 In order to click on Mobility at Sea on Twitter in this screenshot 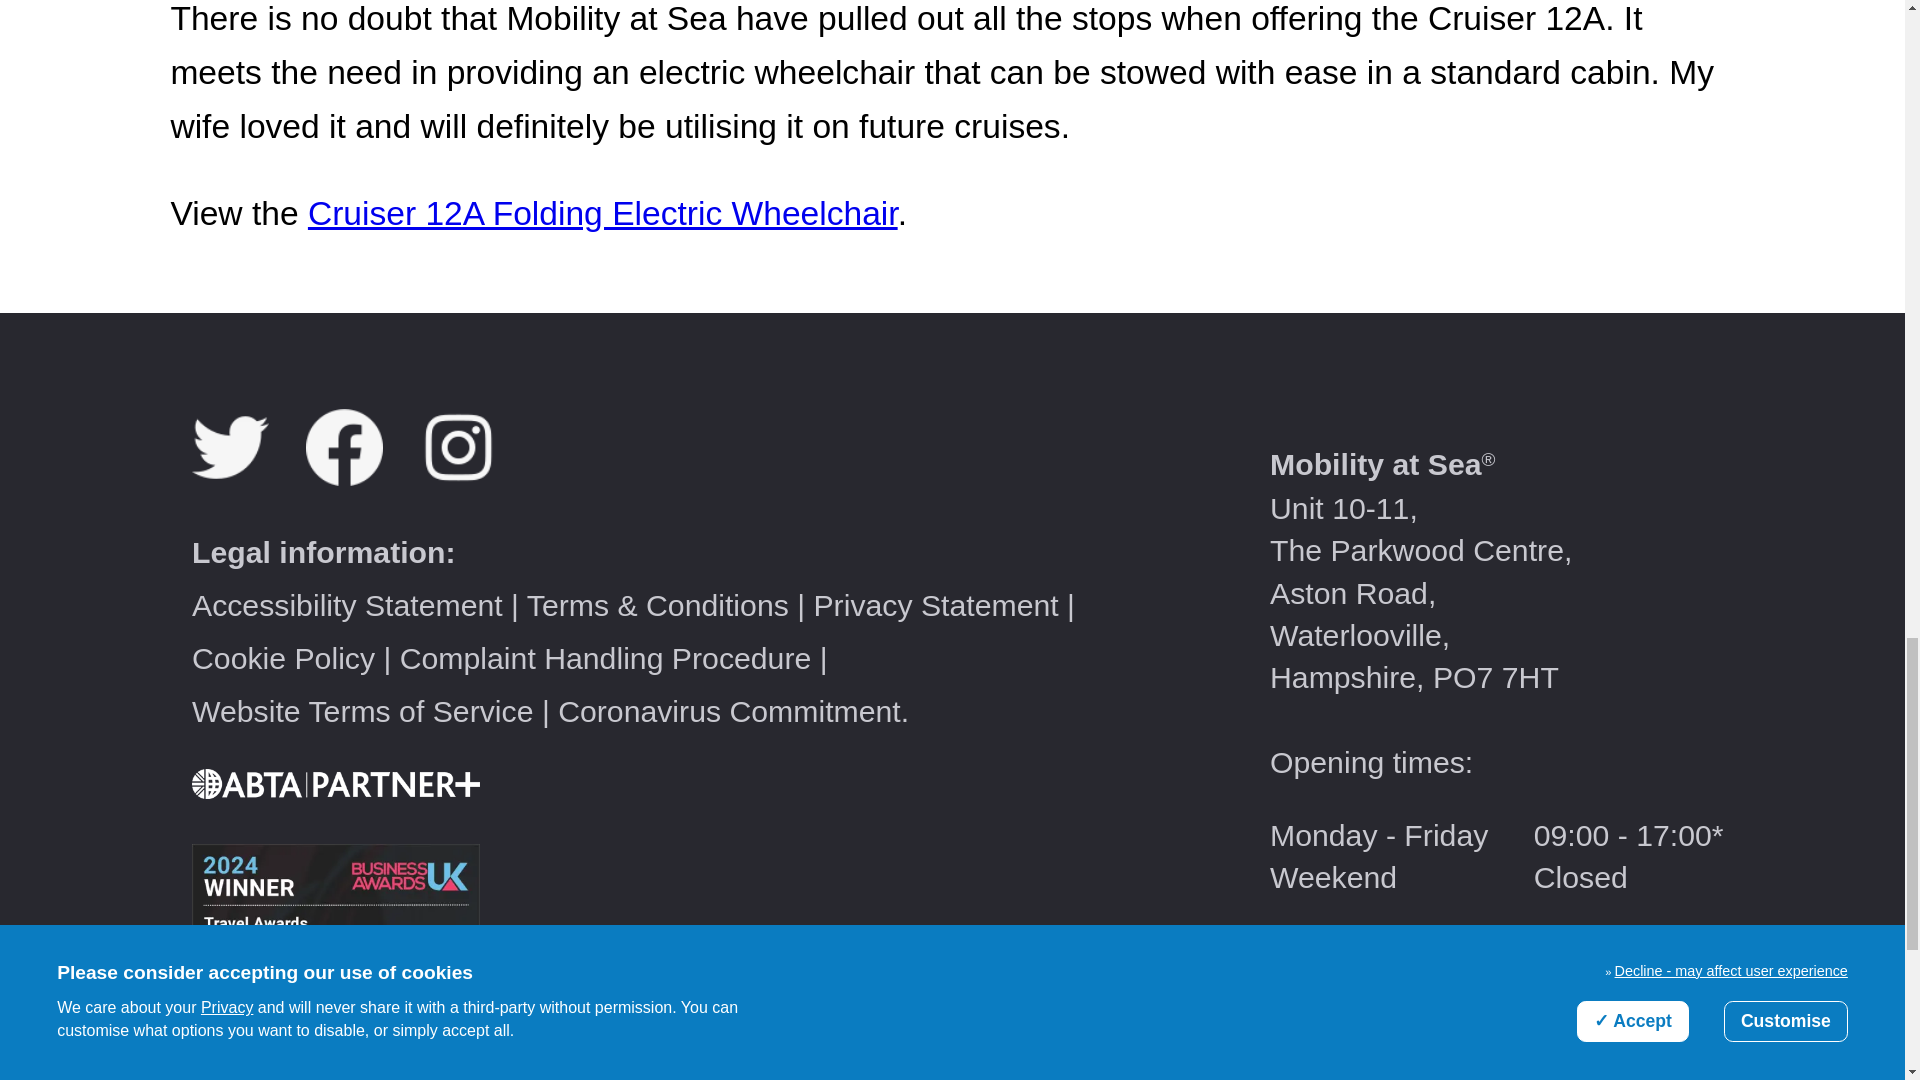, I will do `click(248, 476)`.